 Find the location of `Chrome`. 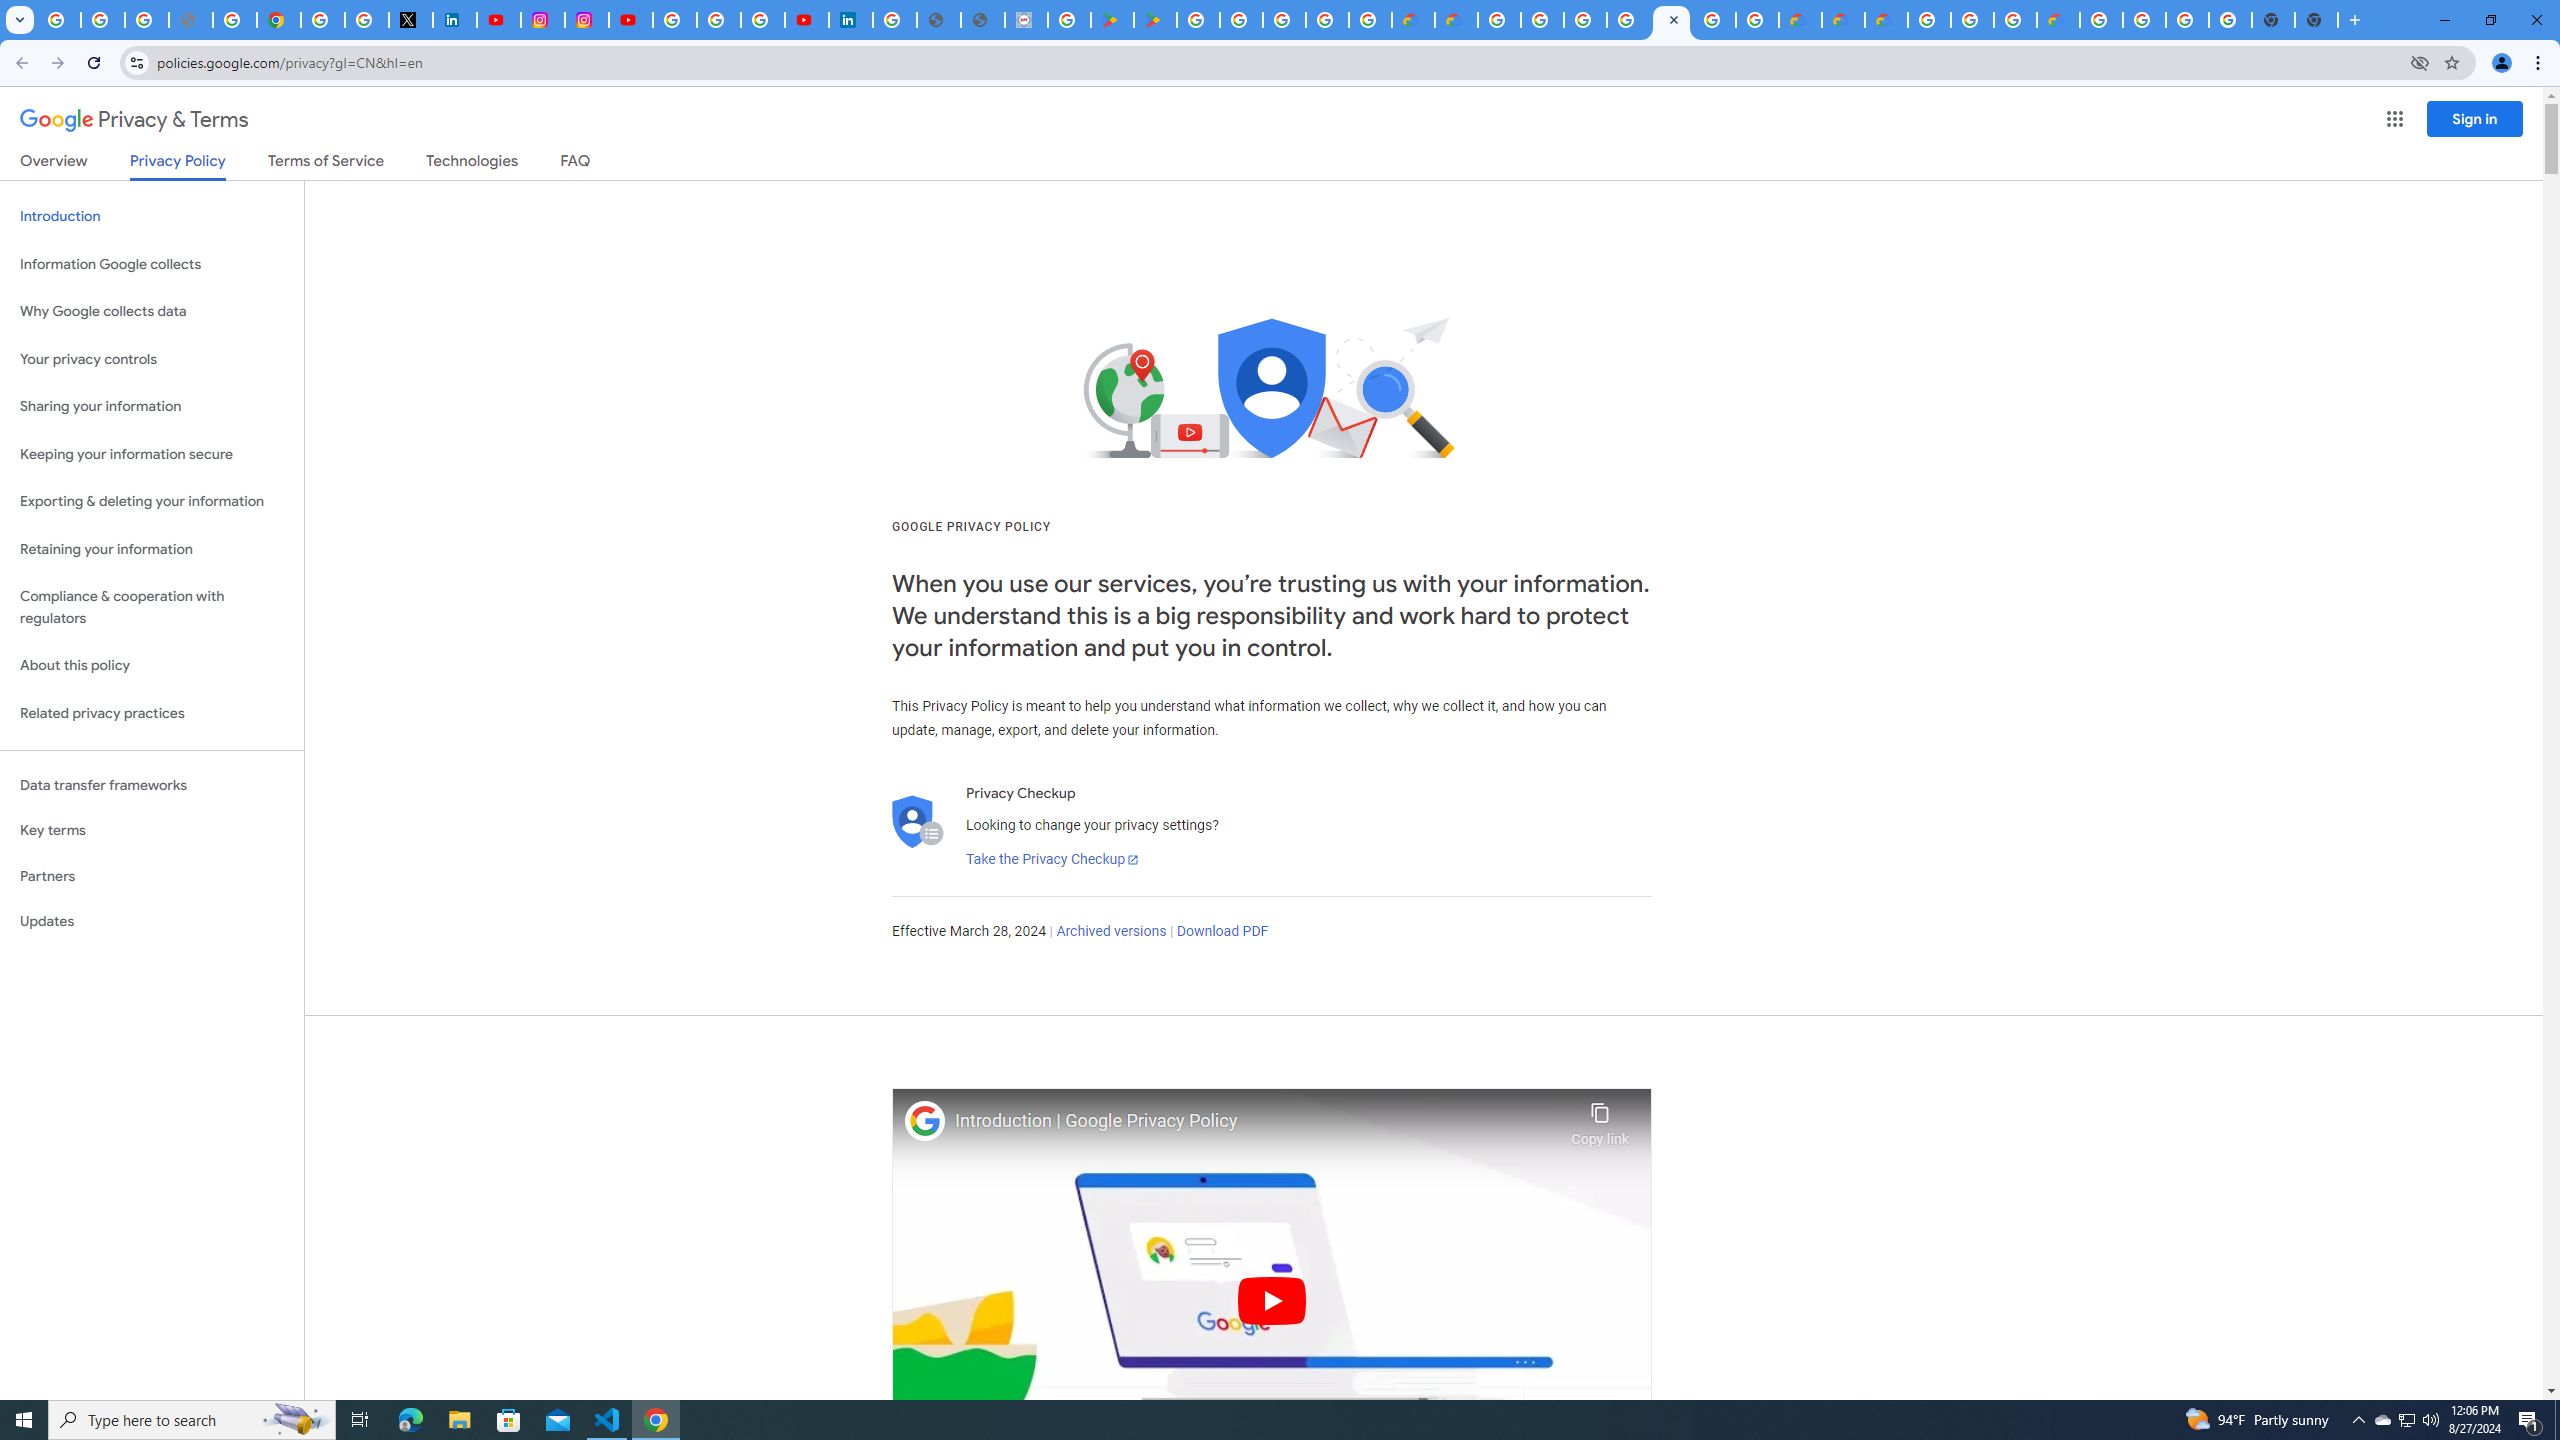

Chrome is located at coordinates (2540, 63).